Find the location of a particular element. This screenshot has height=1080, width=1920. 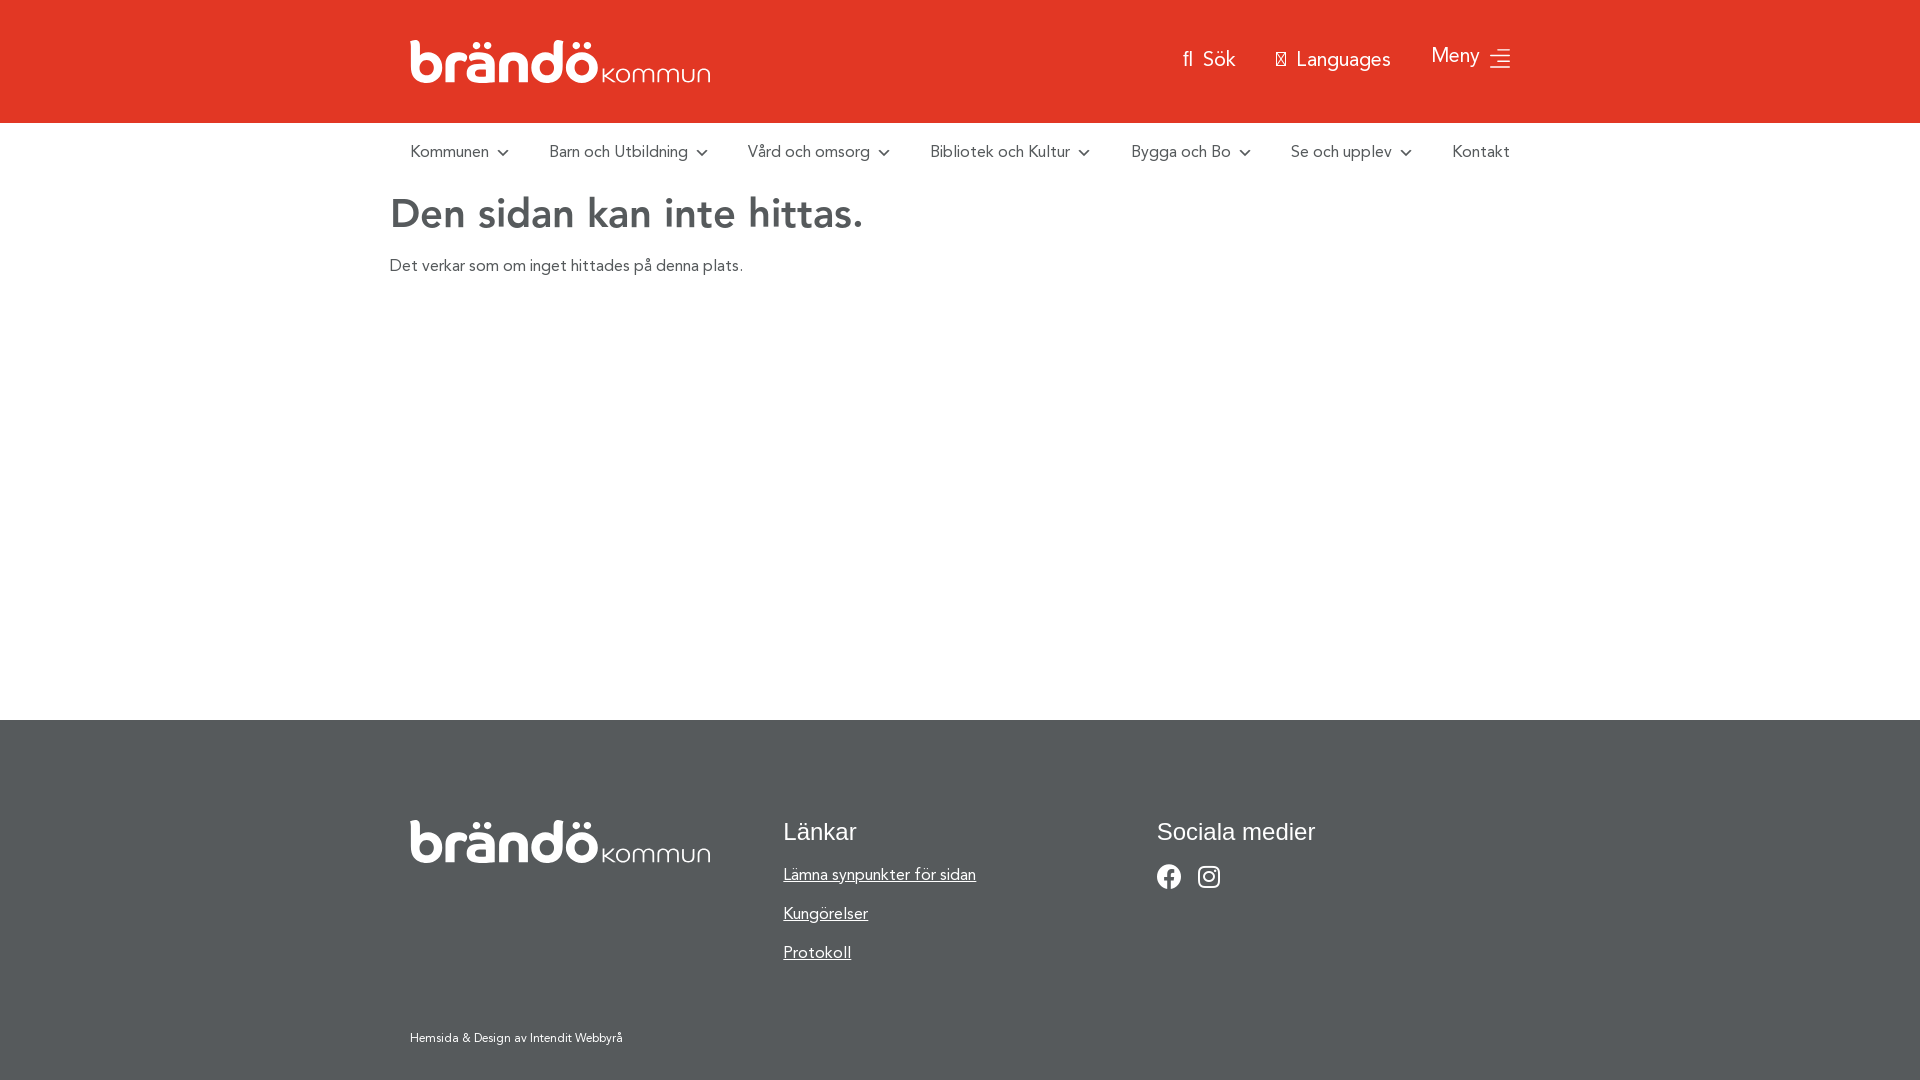

Kommunen is located at coordinates (460, 153).